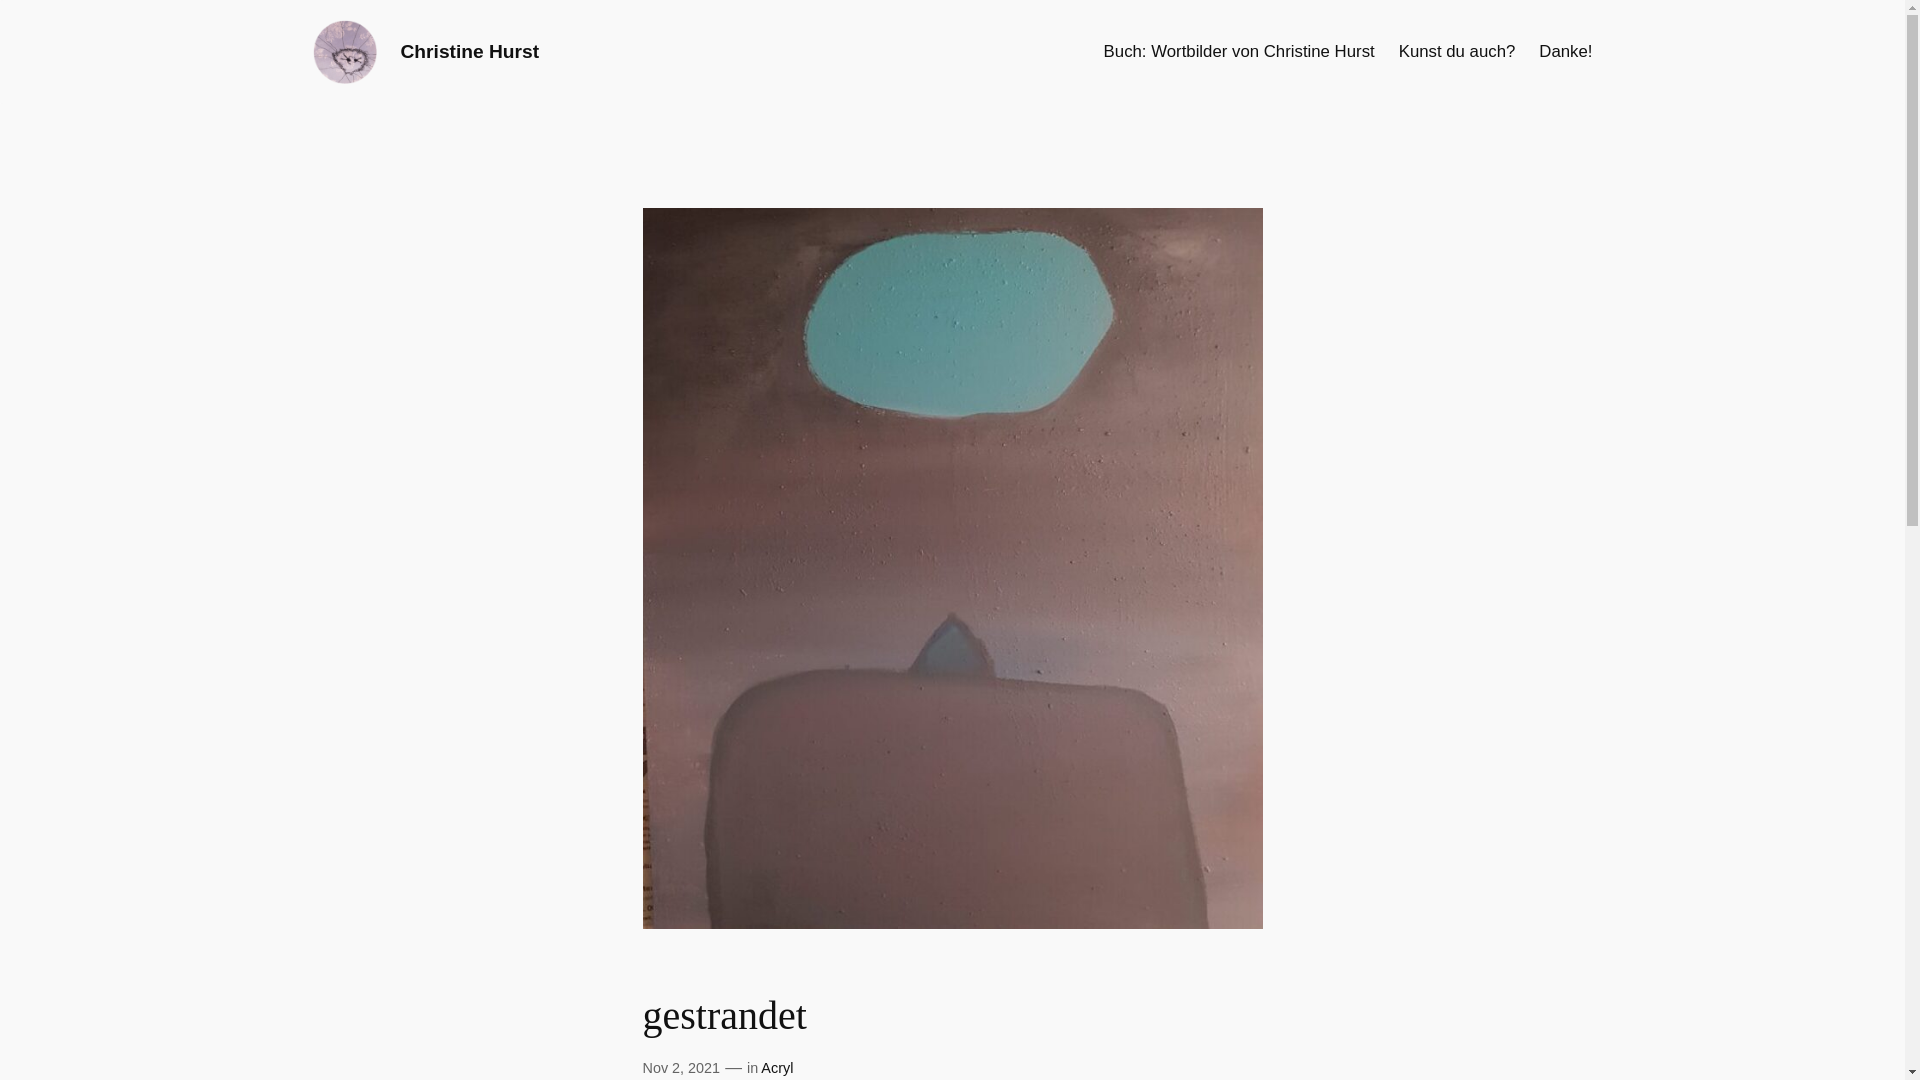 This screenshot has height=1080, width=1920. What do you see at coordinates (1458, 52) in the screenshot?
I see `Kunst du auch?` at bounding box center [1458, 52].